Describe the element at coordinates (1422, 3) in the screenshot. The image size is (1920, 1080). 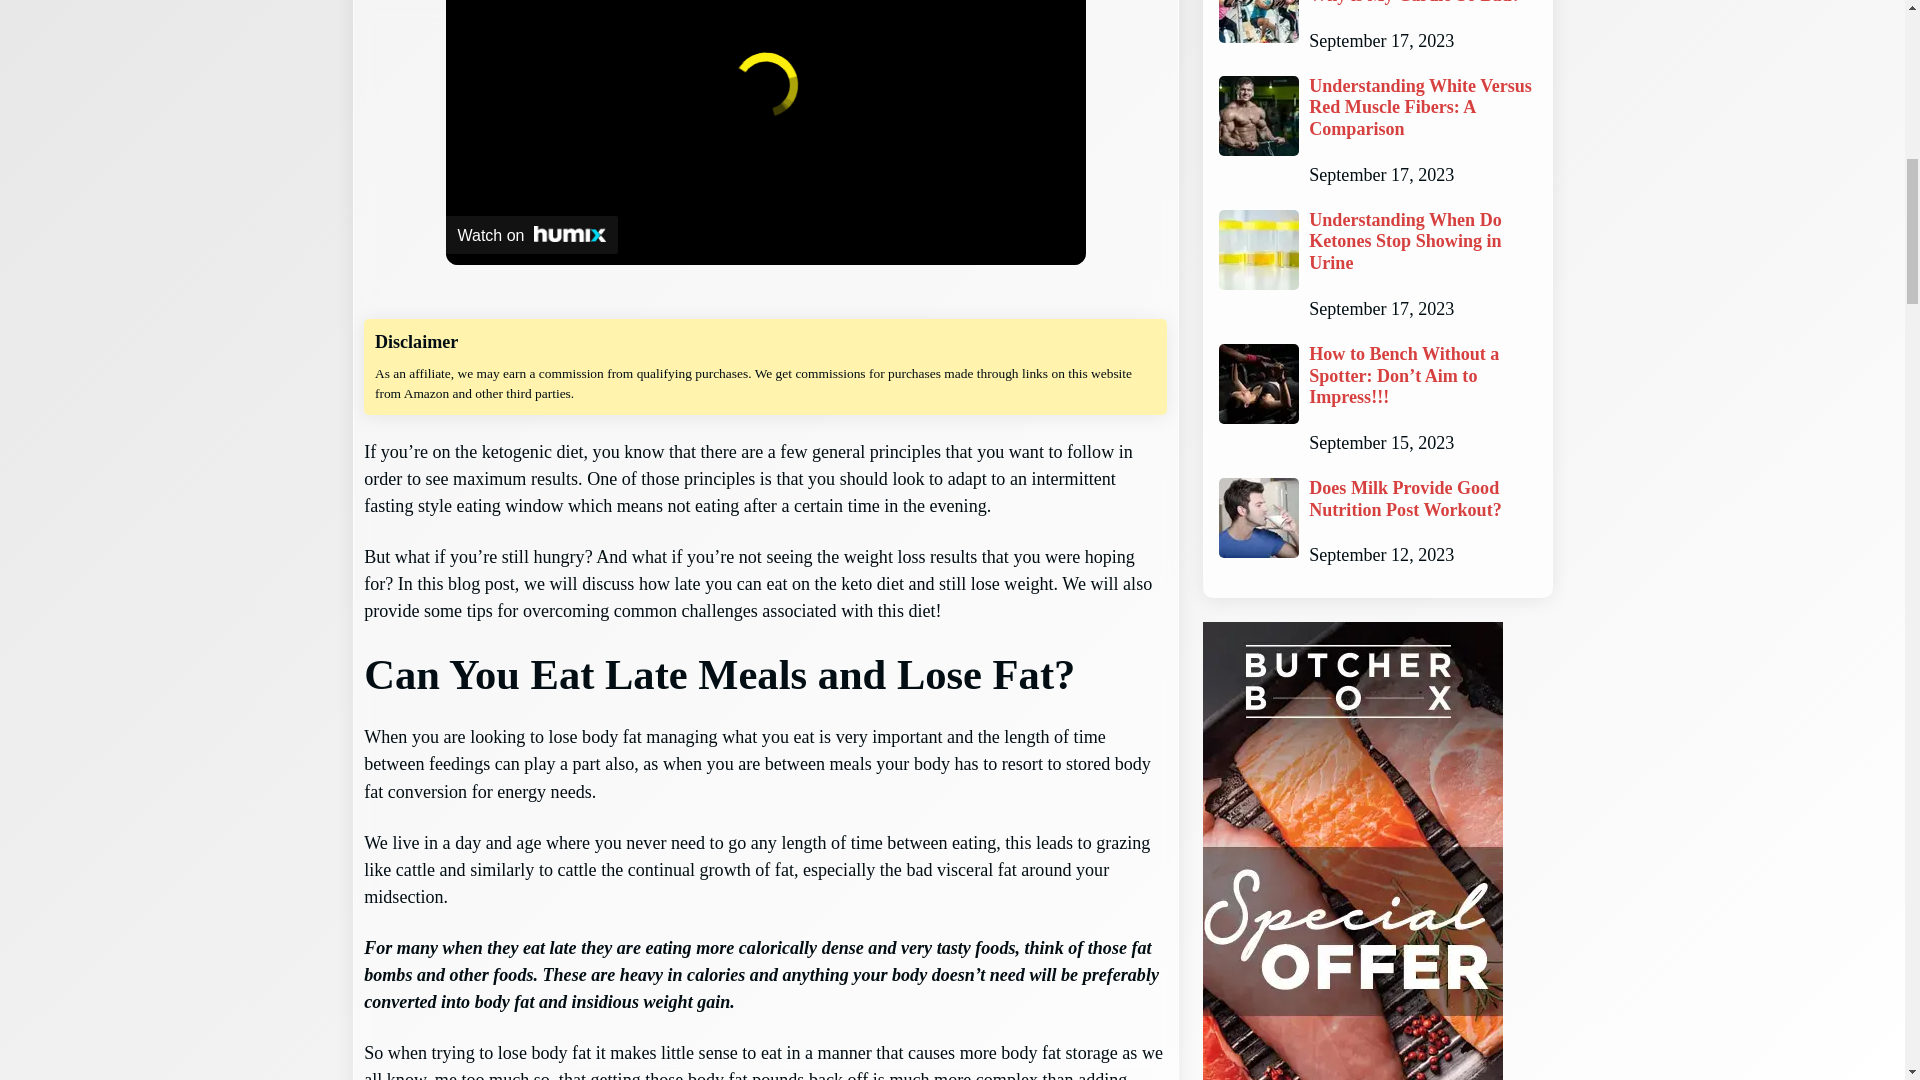
I see `Unraveling the Question: Why is My Cardio So Bad?` at that location.